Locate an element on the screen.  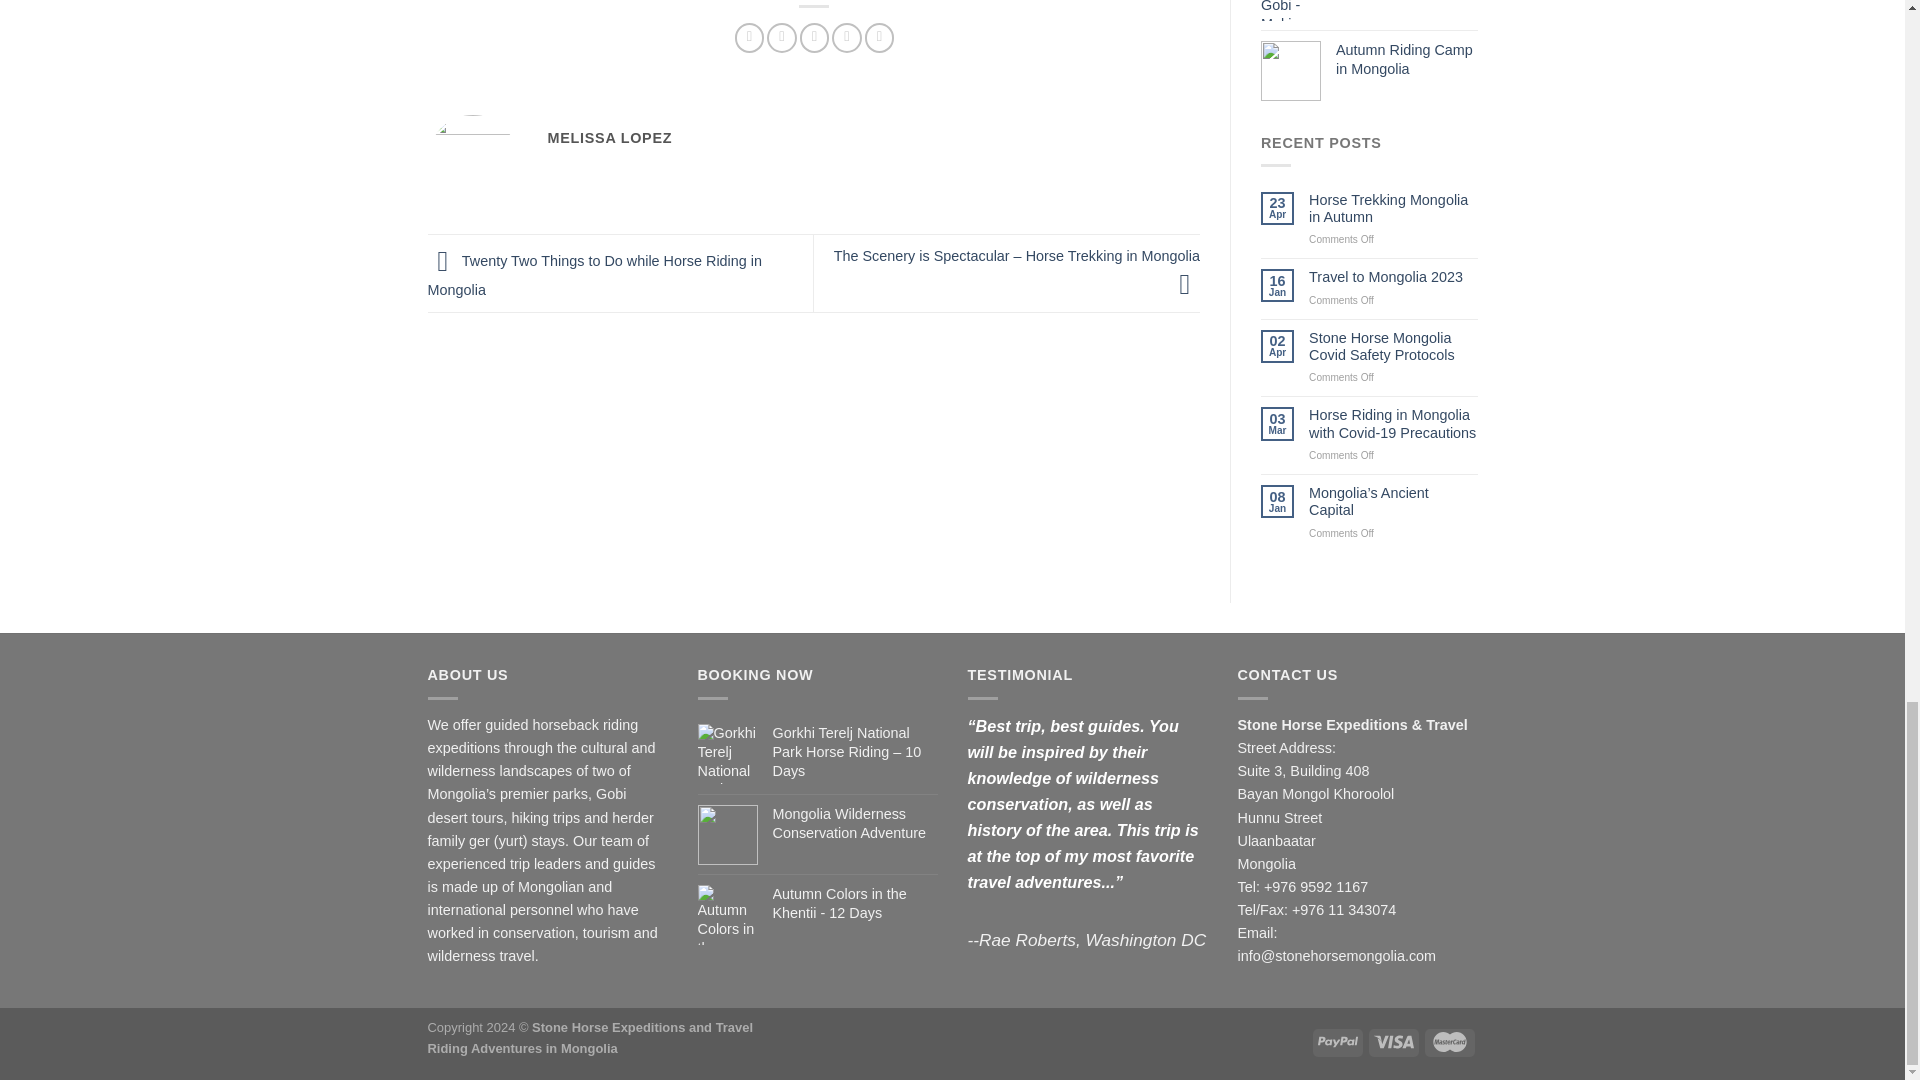
Share on Tumblr is located at coordinates (880, 37).